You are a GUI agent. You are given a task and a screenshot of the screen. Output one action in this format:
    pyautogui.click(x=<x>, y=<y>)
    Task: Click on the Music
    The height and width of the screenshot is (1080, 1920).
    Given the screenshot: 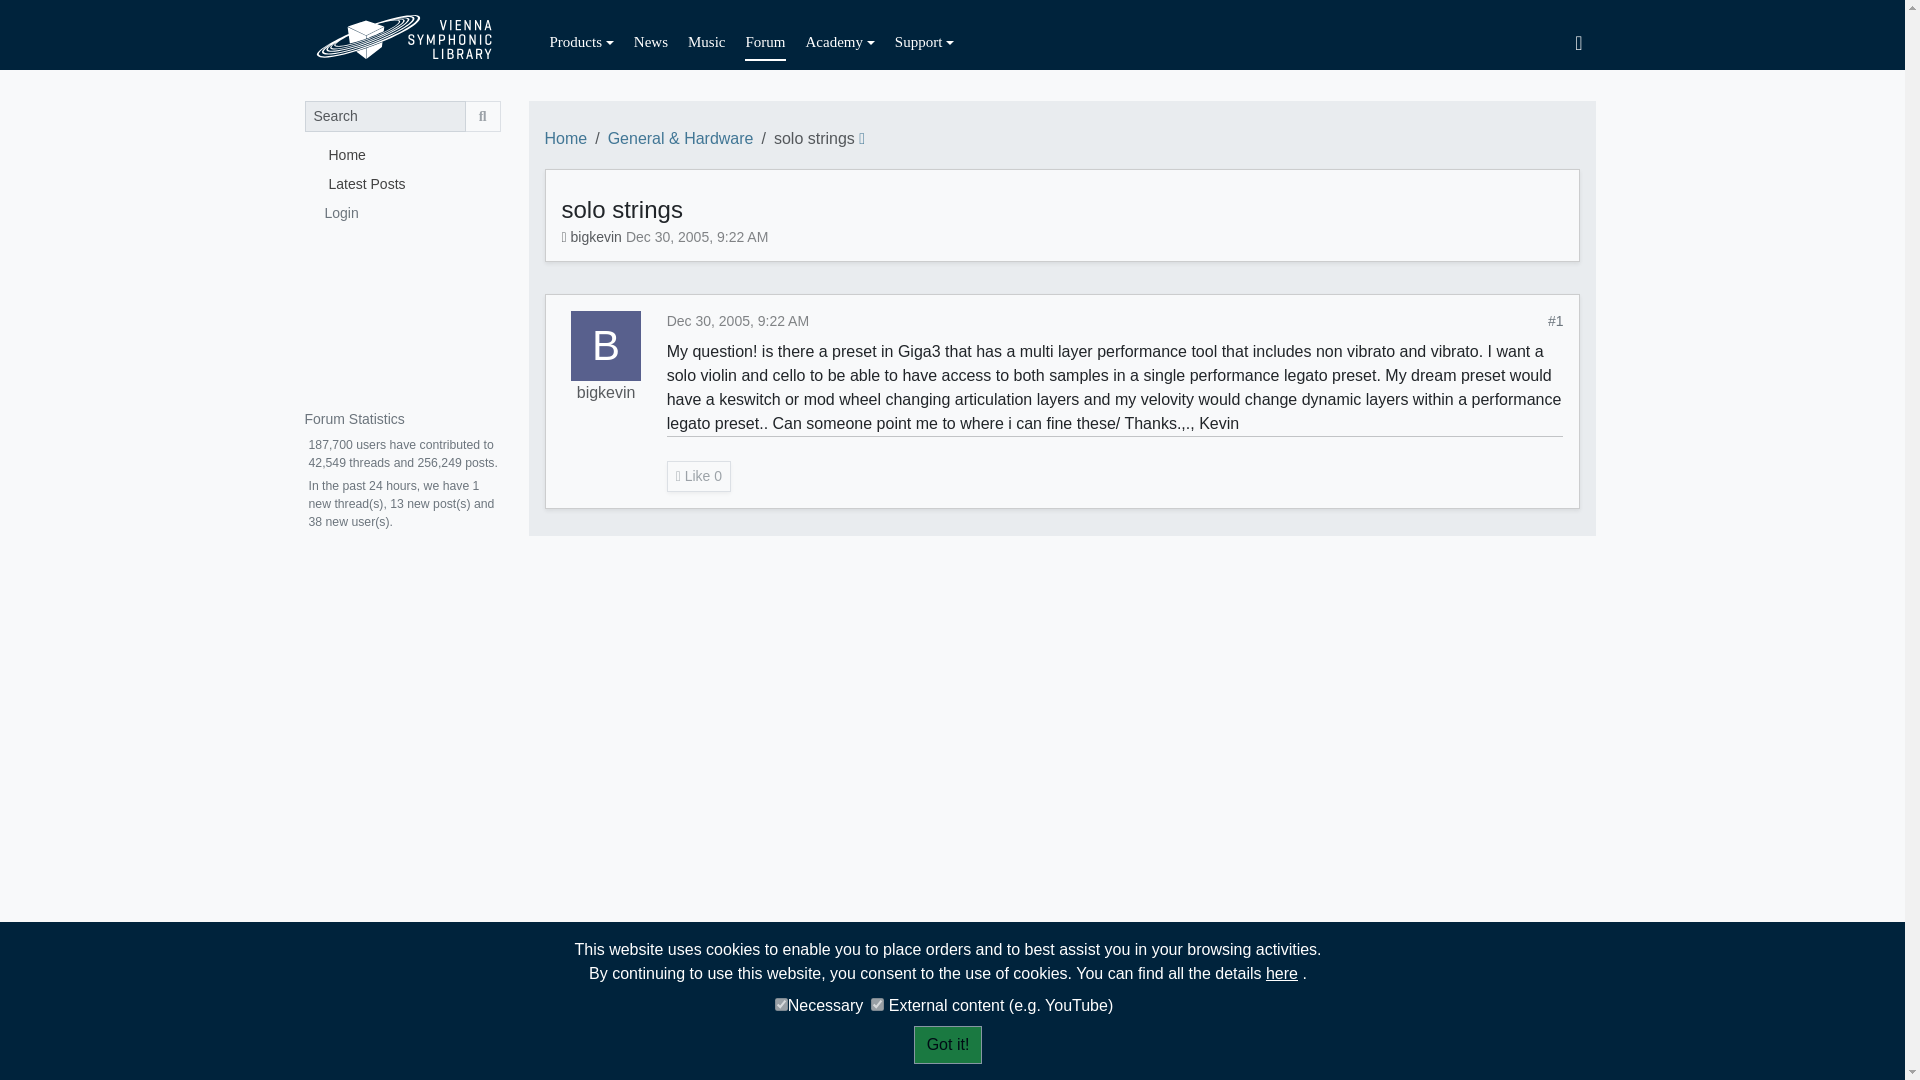 What is the action you would take?
    pyautogui.click(x=706, y=42)
    